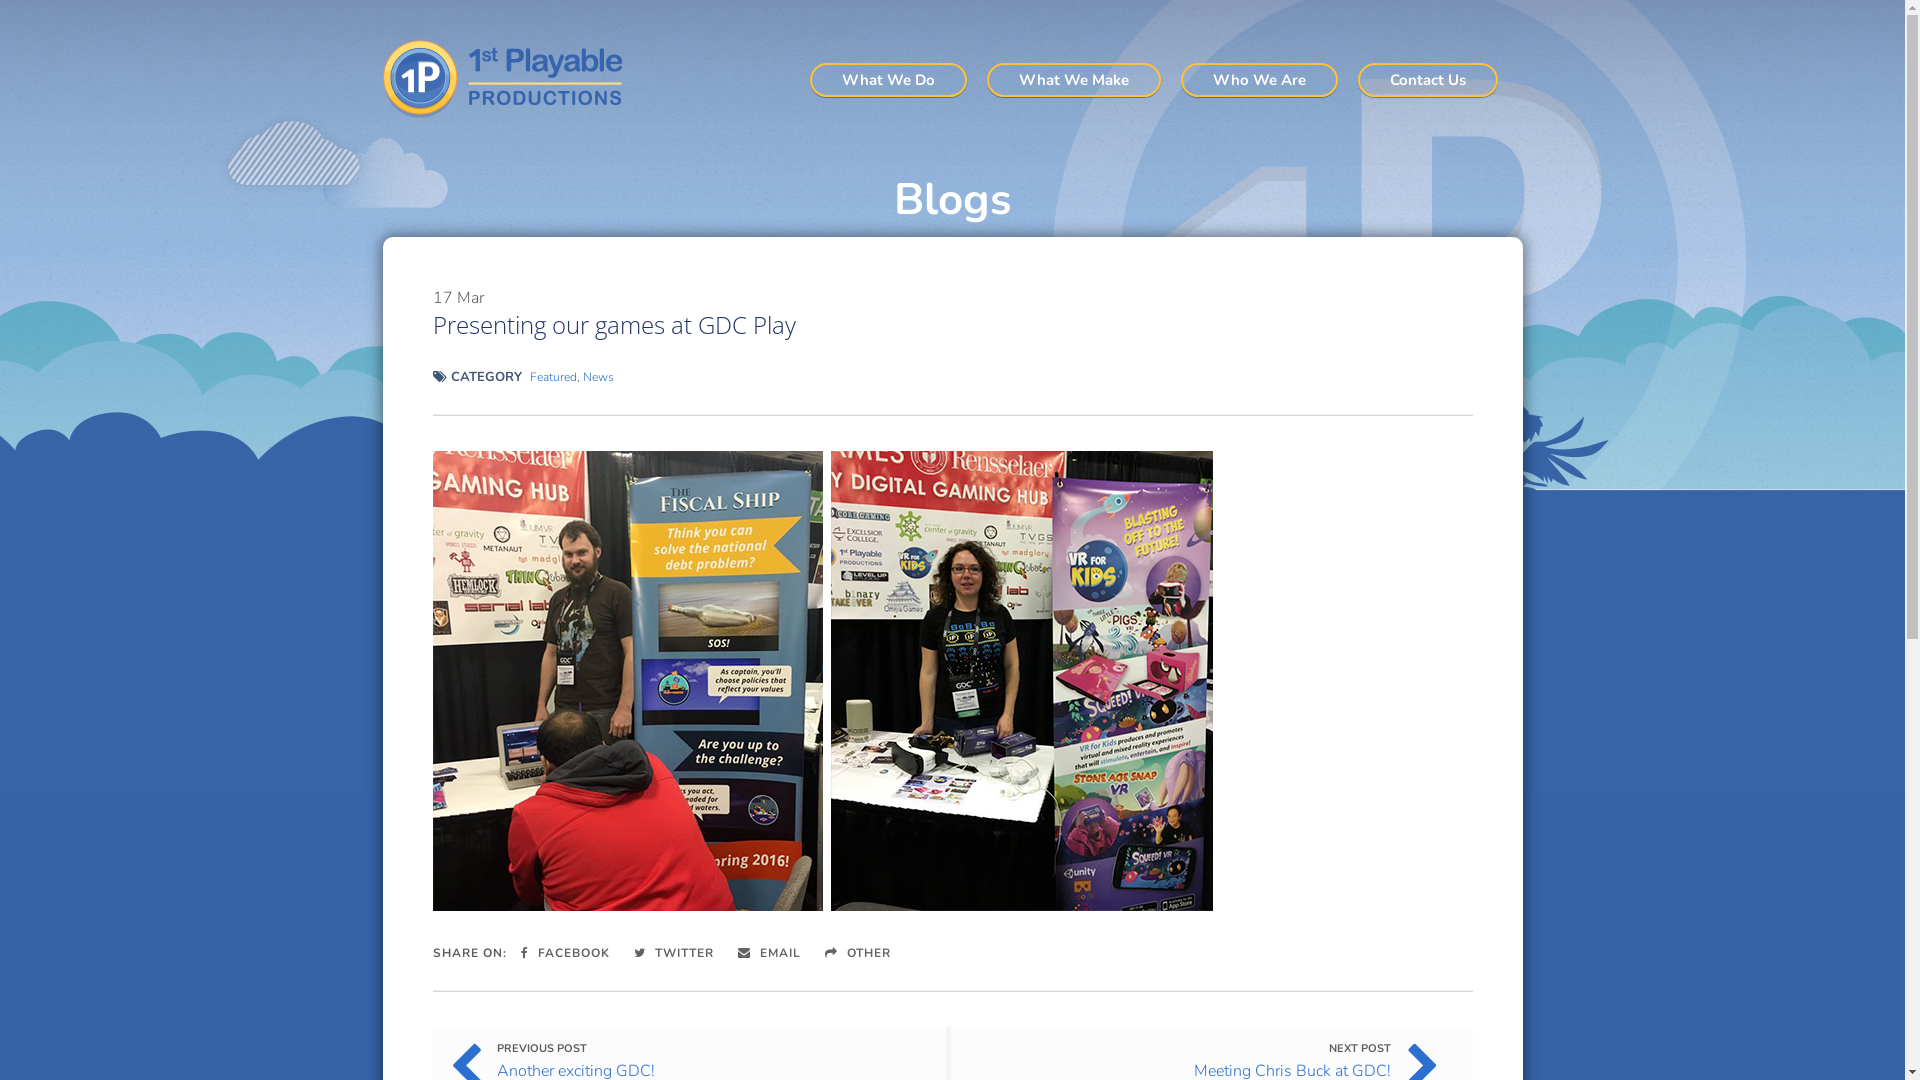  What do you see at coordinates (674, 953) in the screenshot?
I see `TWITTER` at bounding box center [674, 953].